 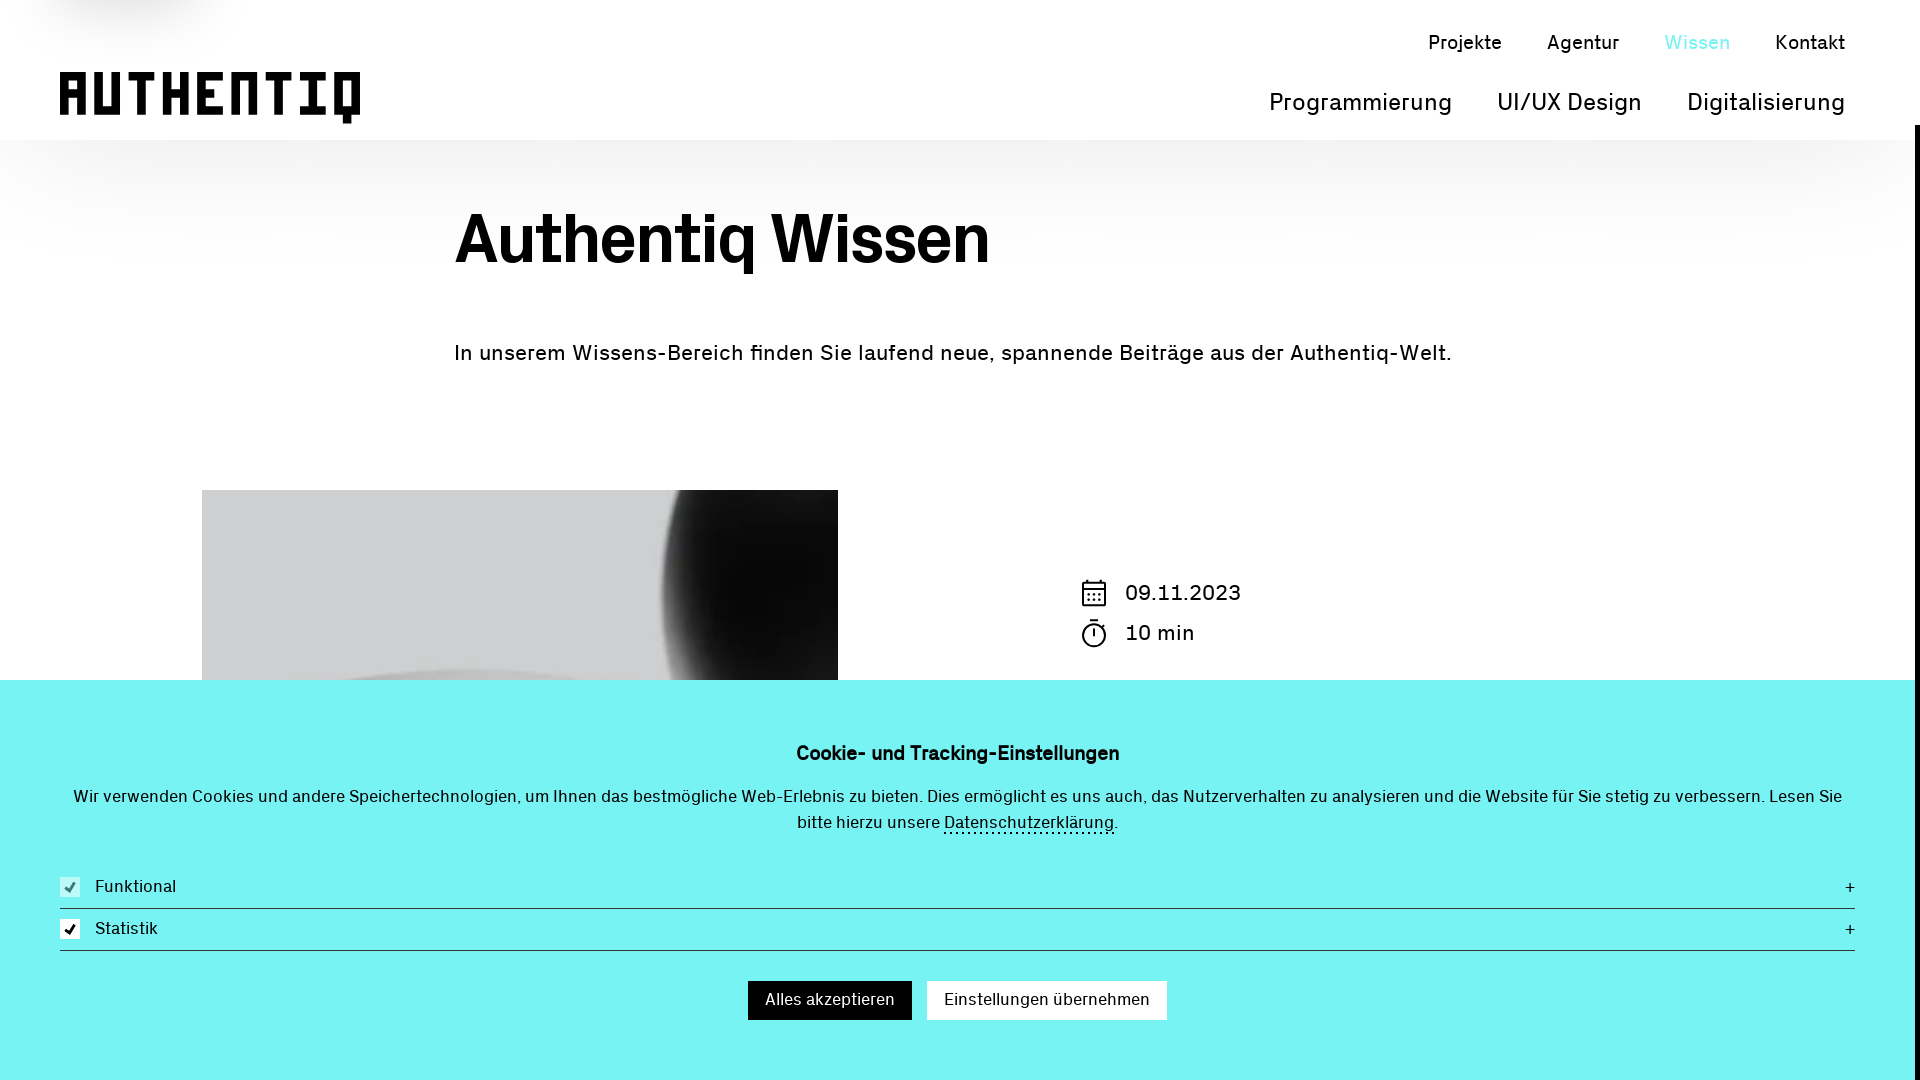 I want to click on Alles akzeptieren, so click(x=830, y=1000).